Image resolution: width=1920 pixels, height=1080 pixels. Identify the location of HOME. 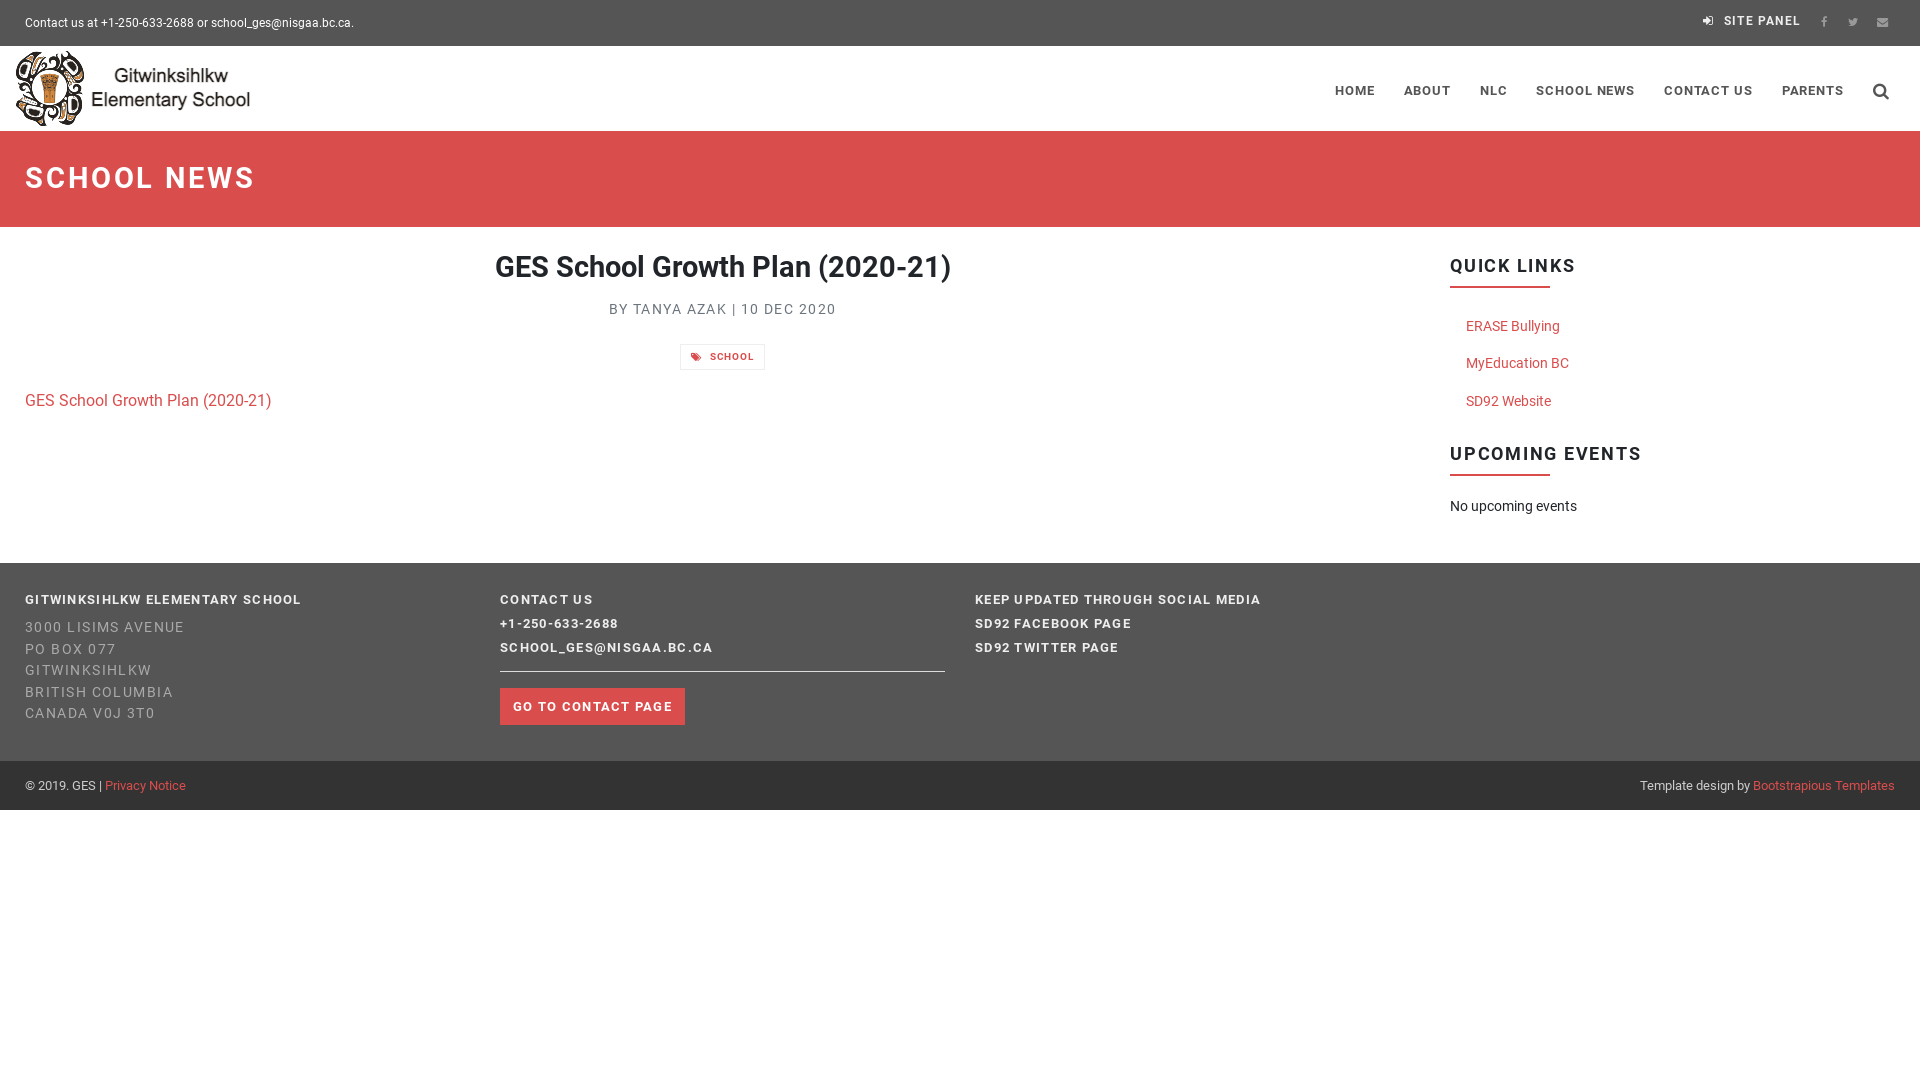
(1355, 88).